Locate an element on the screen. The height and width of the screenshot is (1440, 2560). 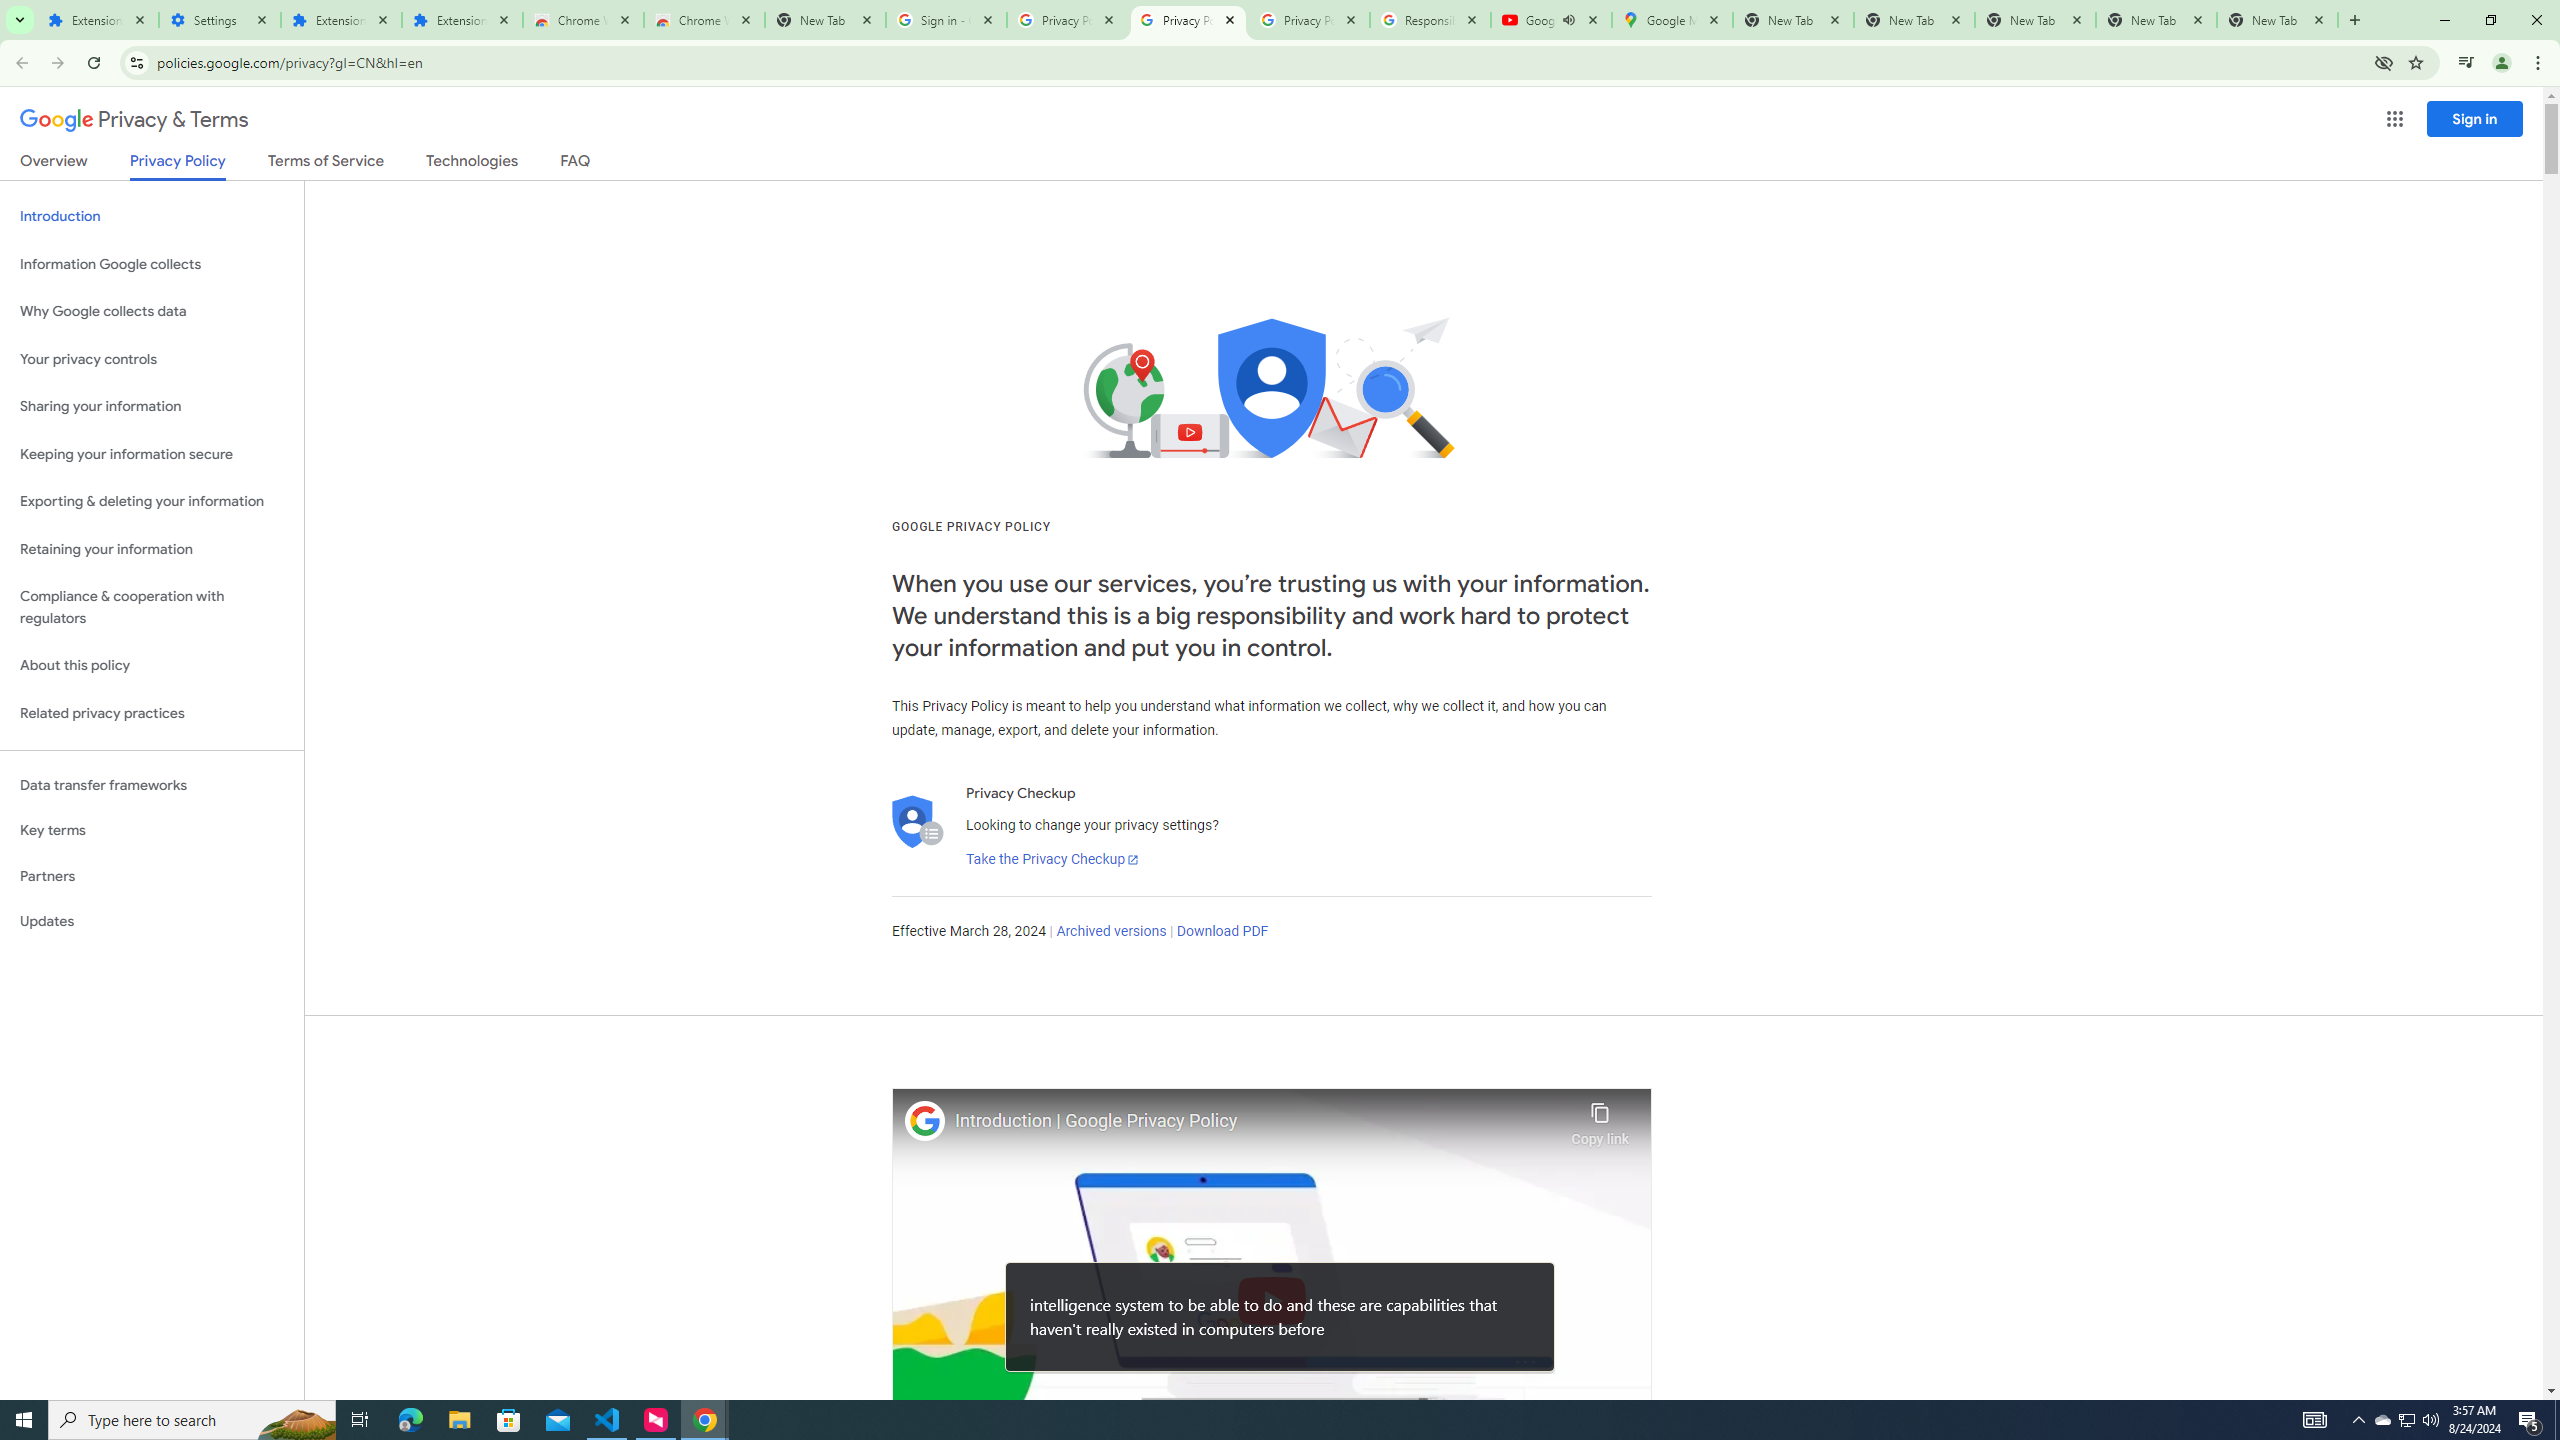
Introduction is located at coordinates (152, 216).